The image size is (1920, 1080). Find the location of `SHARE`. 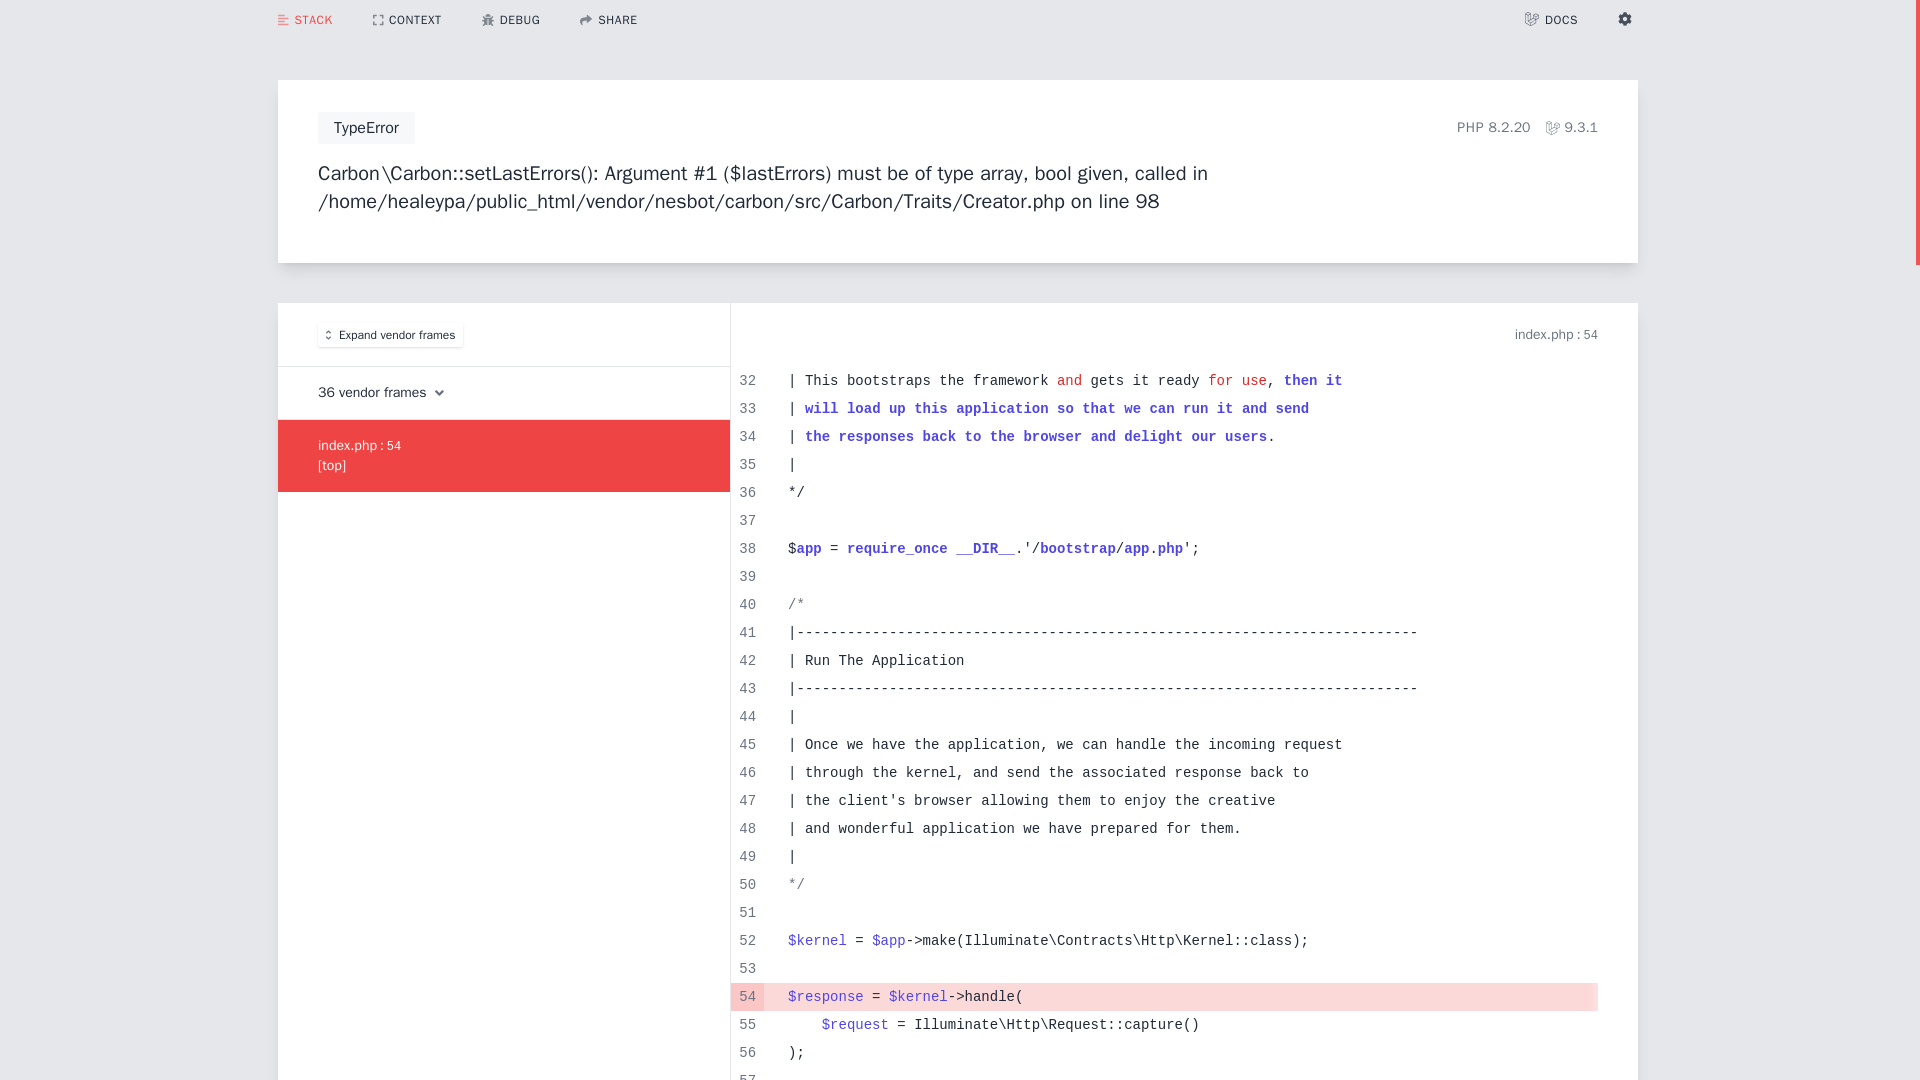

SHARE is located at coordinates (608, 18).